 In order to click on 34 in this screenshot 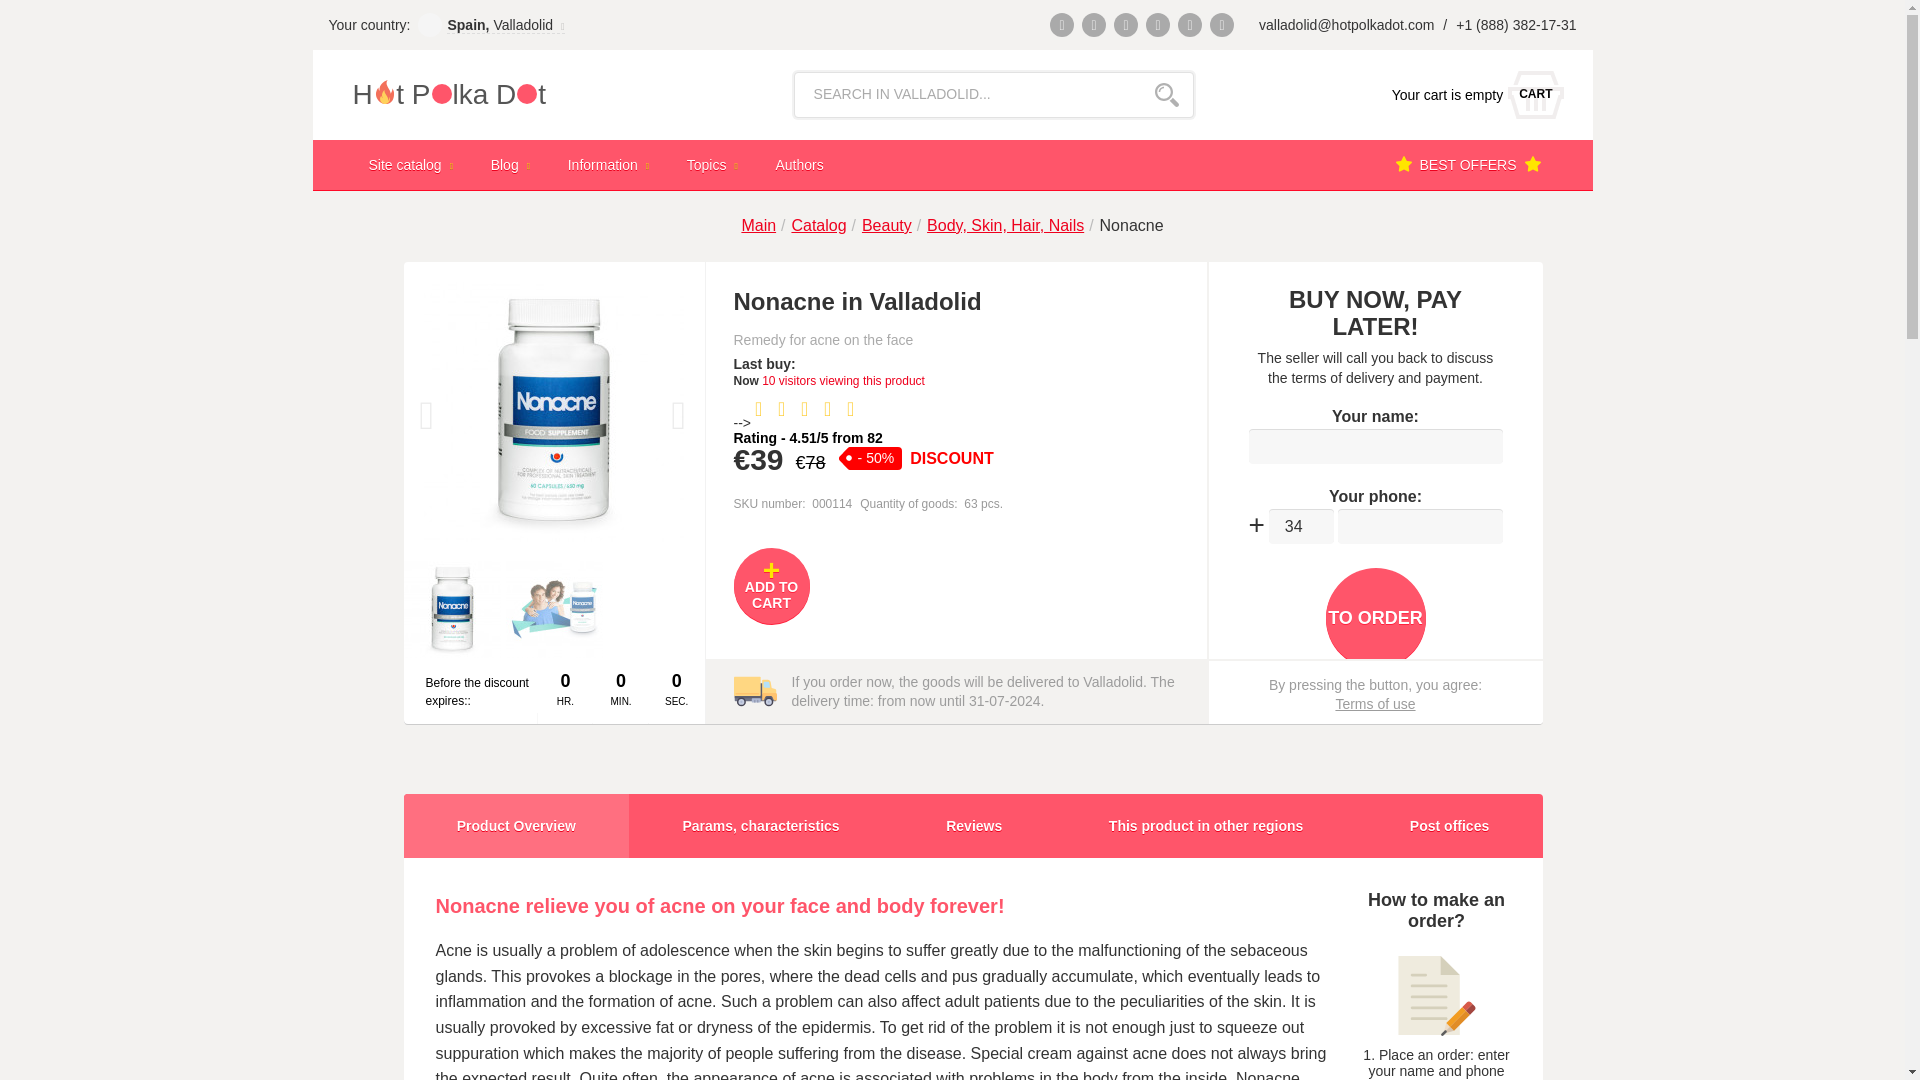, I will do `click(1302, 526)`.